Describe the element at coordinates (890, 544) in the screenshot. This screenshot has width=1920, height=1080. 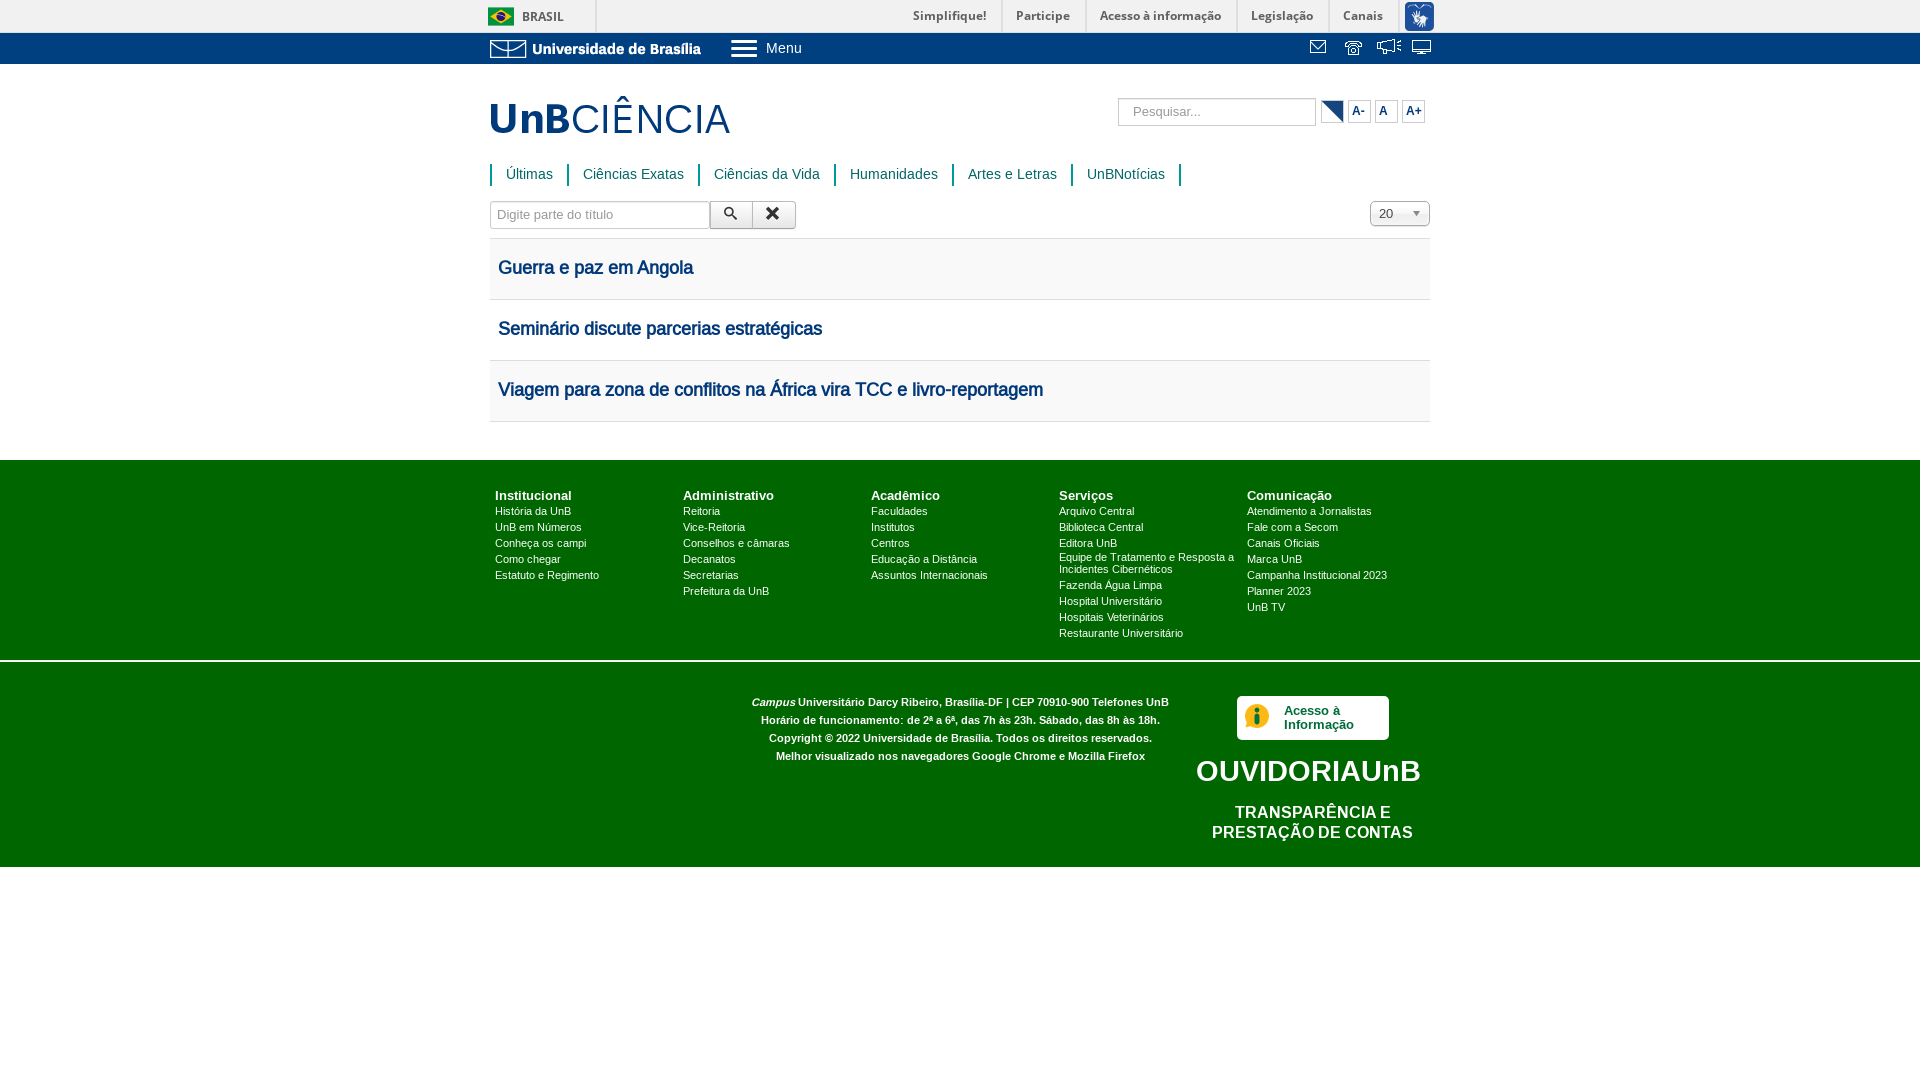
I see `Centros` at that location.